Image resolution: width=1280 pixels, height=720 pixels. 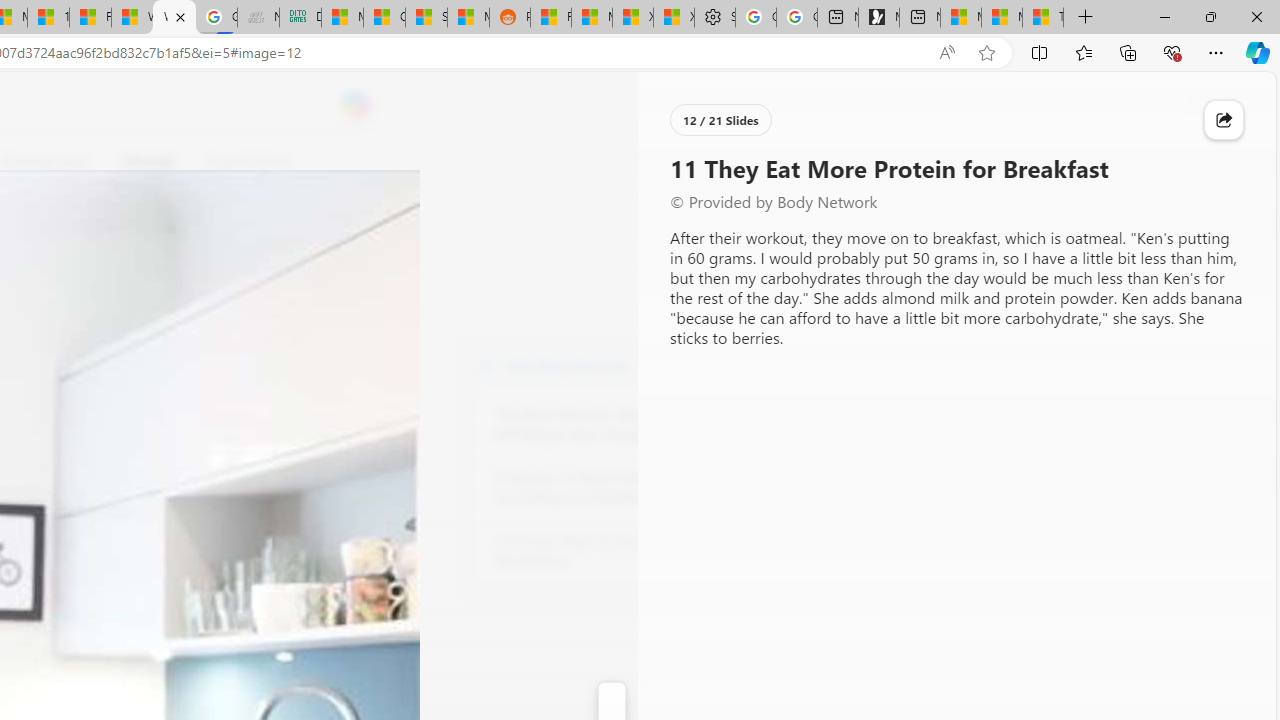 I want to click on Go to publisher's site, so click(x=180, y=258).